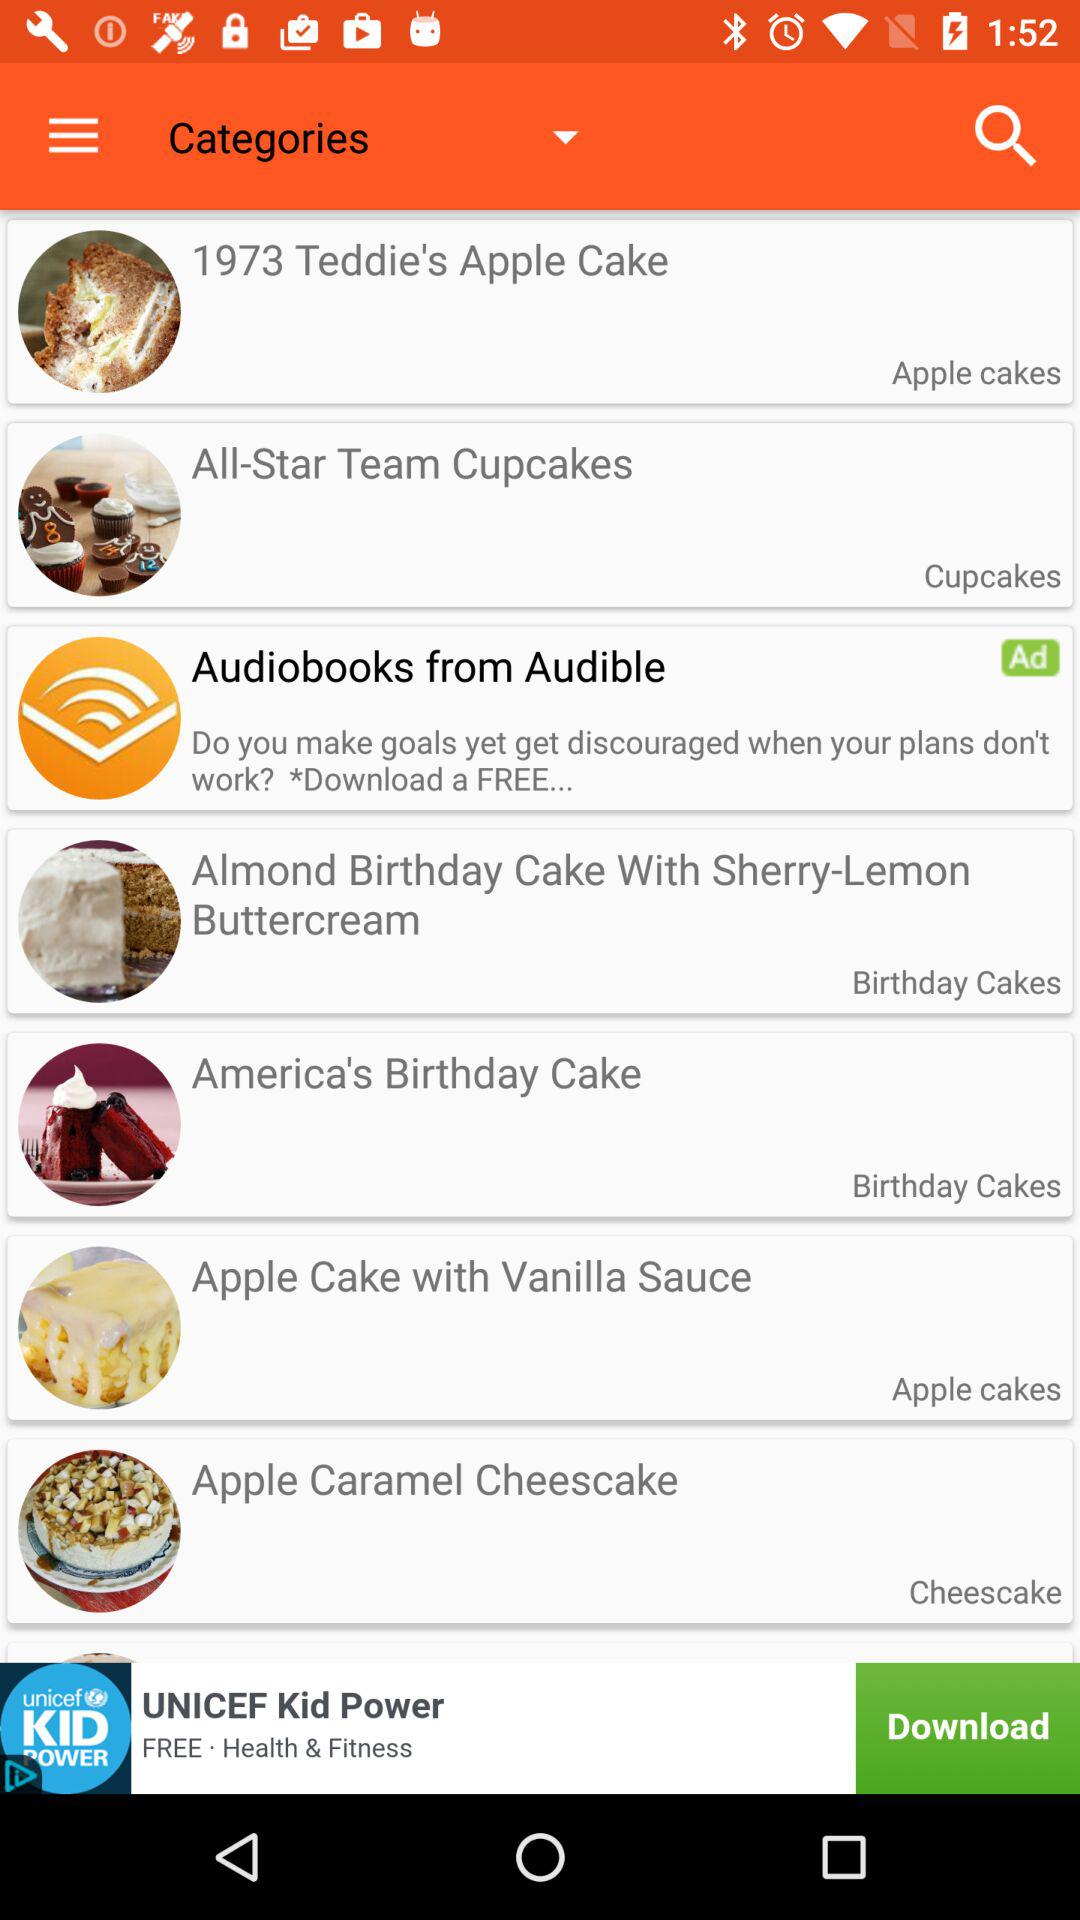 The width and height of the screenshot is (1080, 1920). I want to click on download the unicef app, so click(540, 1728).